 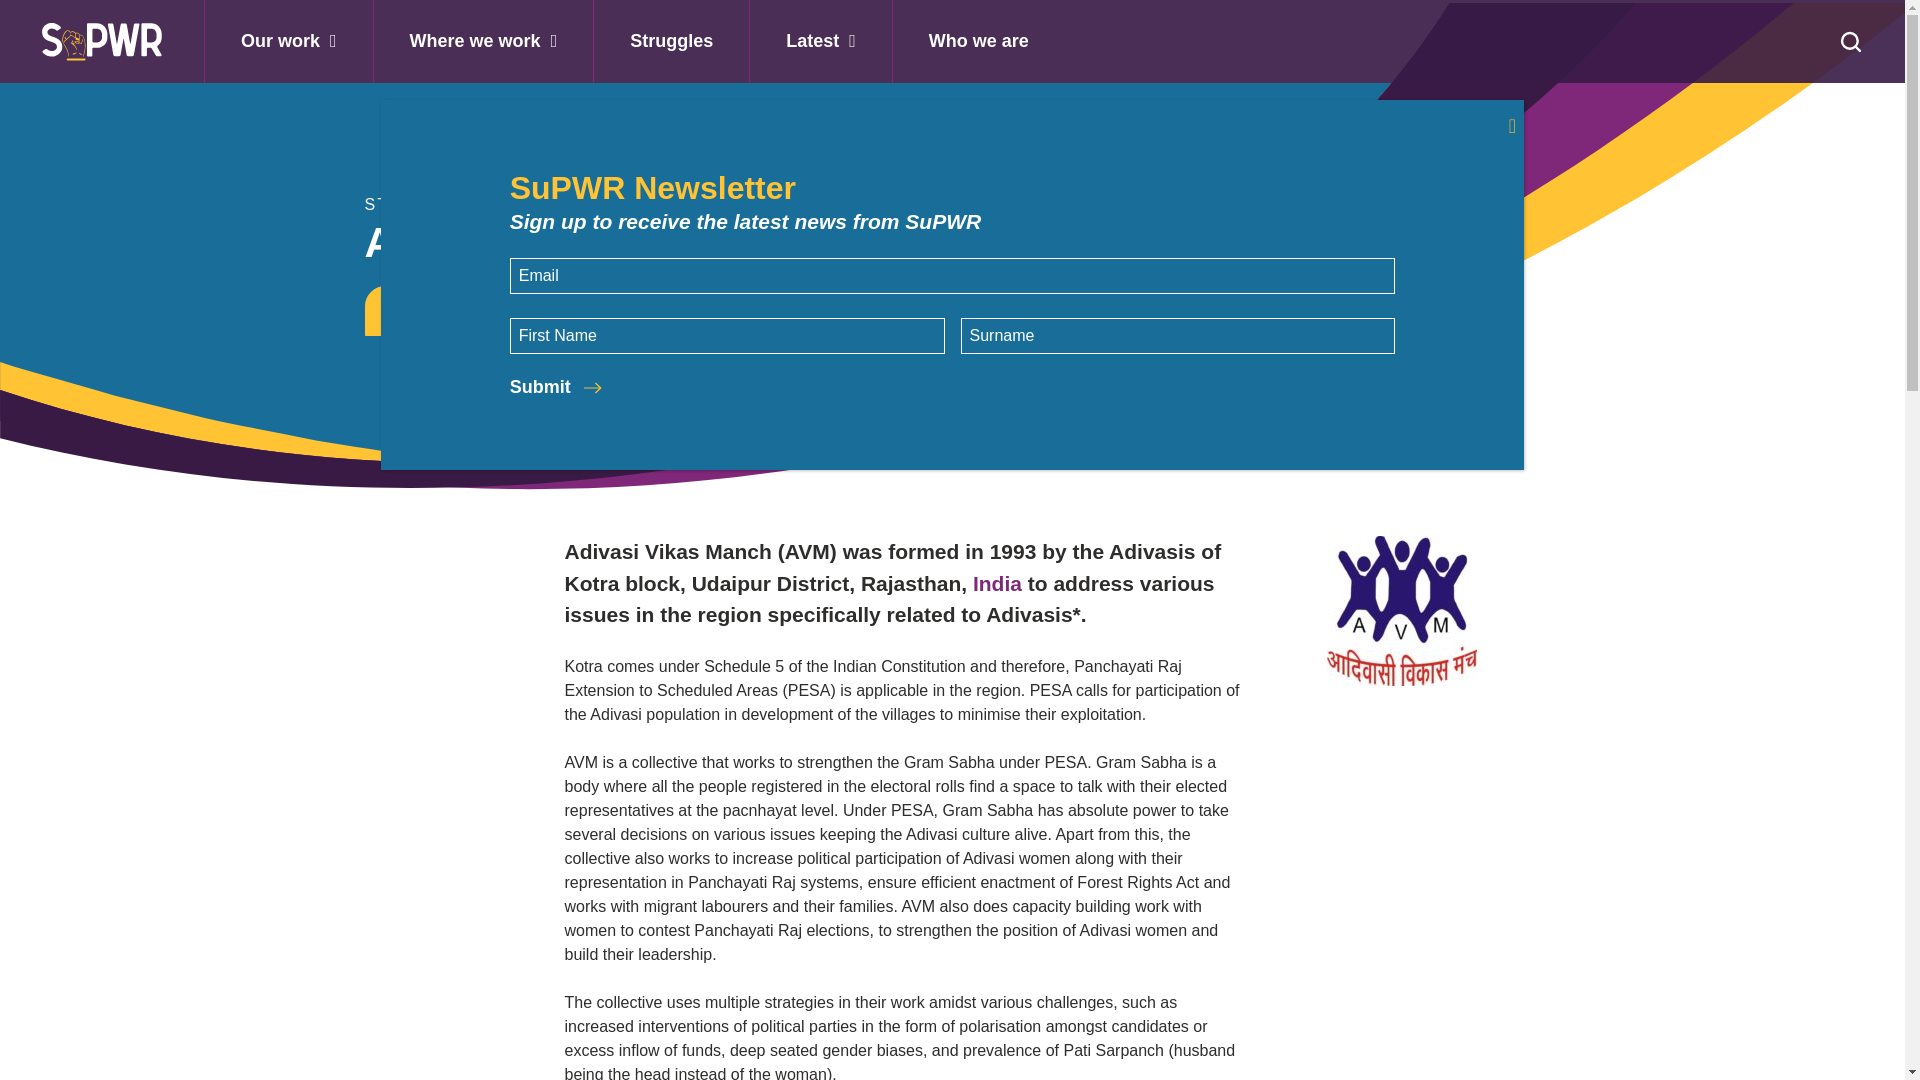 What do you see at coordinates (997, 584) in the screenshot?
I see `India` at bounding box center [997, 584].